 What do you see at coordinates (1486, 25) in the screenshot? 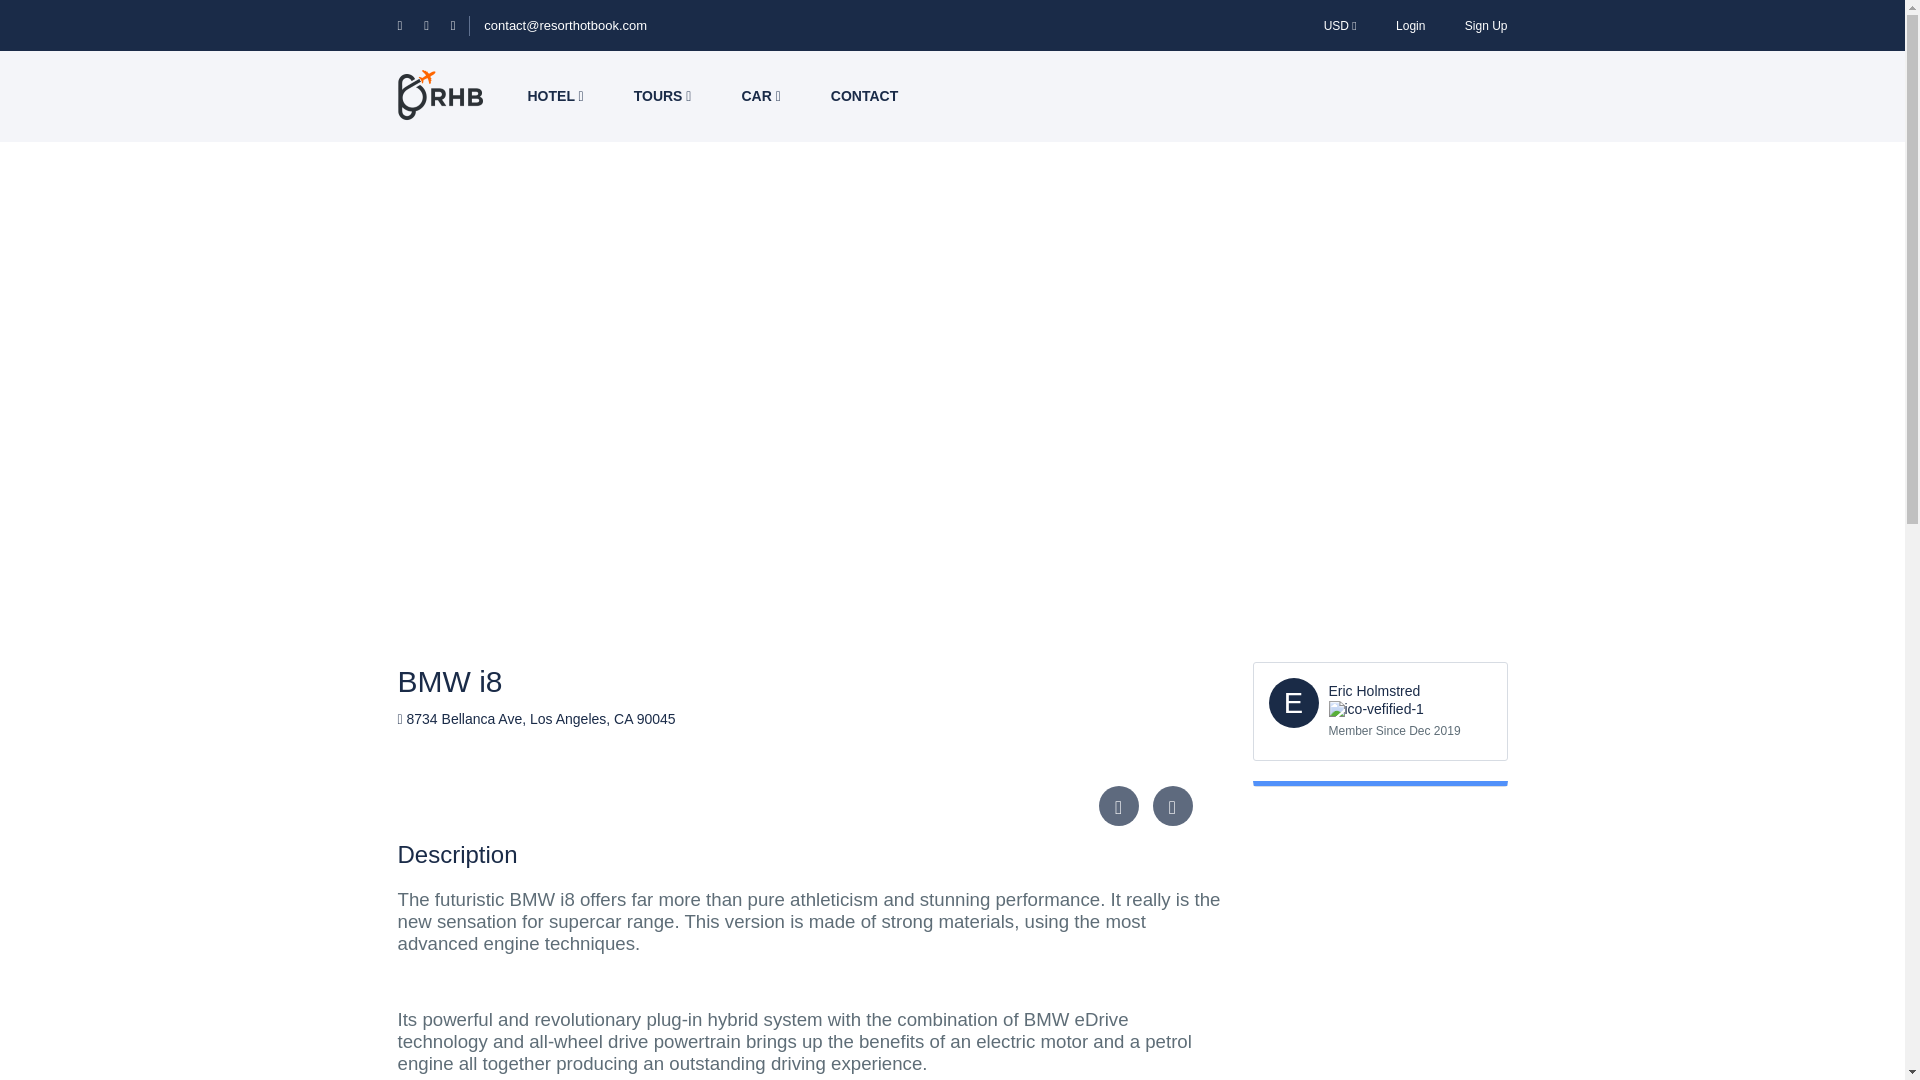
I see `Sign Up` at bounding box center [1486, 25].